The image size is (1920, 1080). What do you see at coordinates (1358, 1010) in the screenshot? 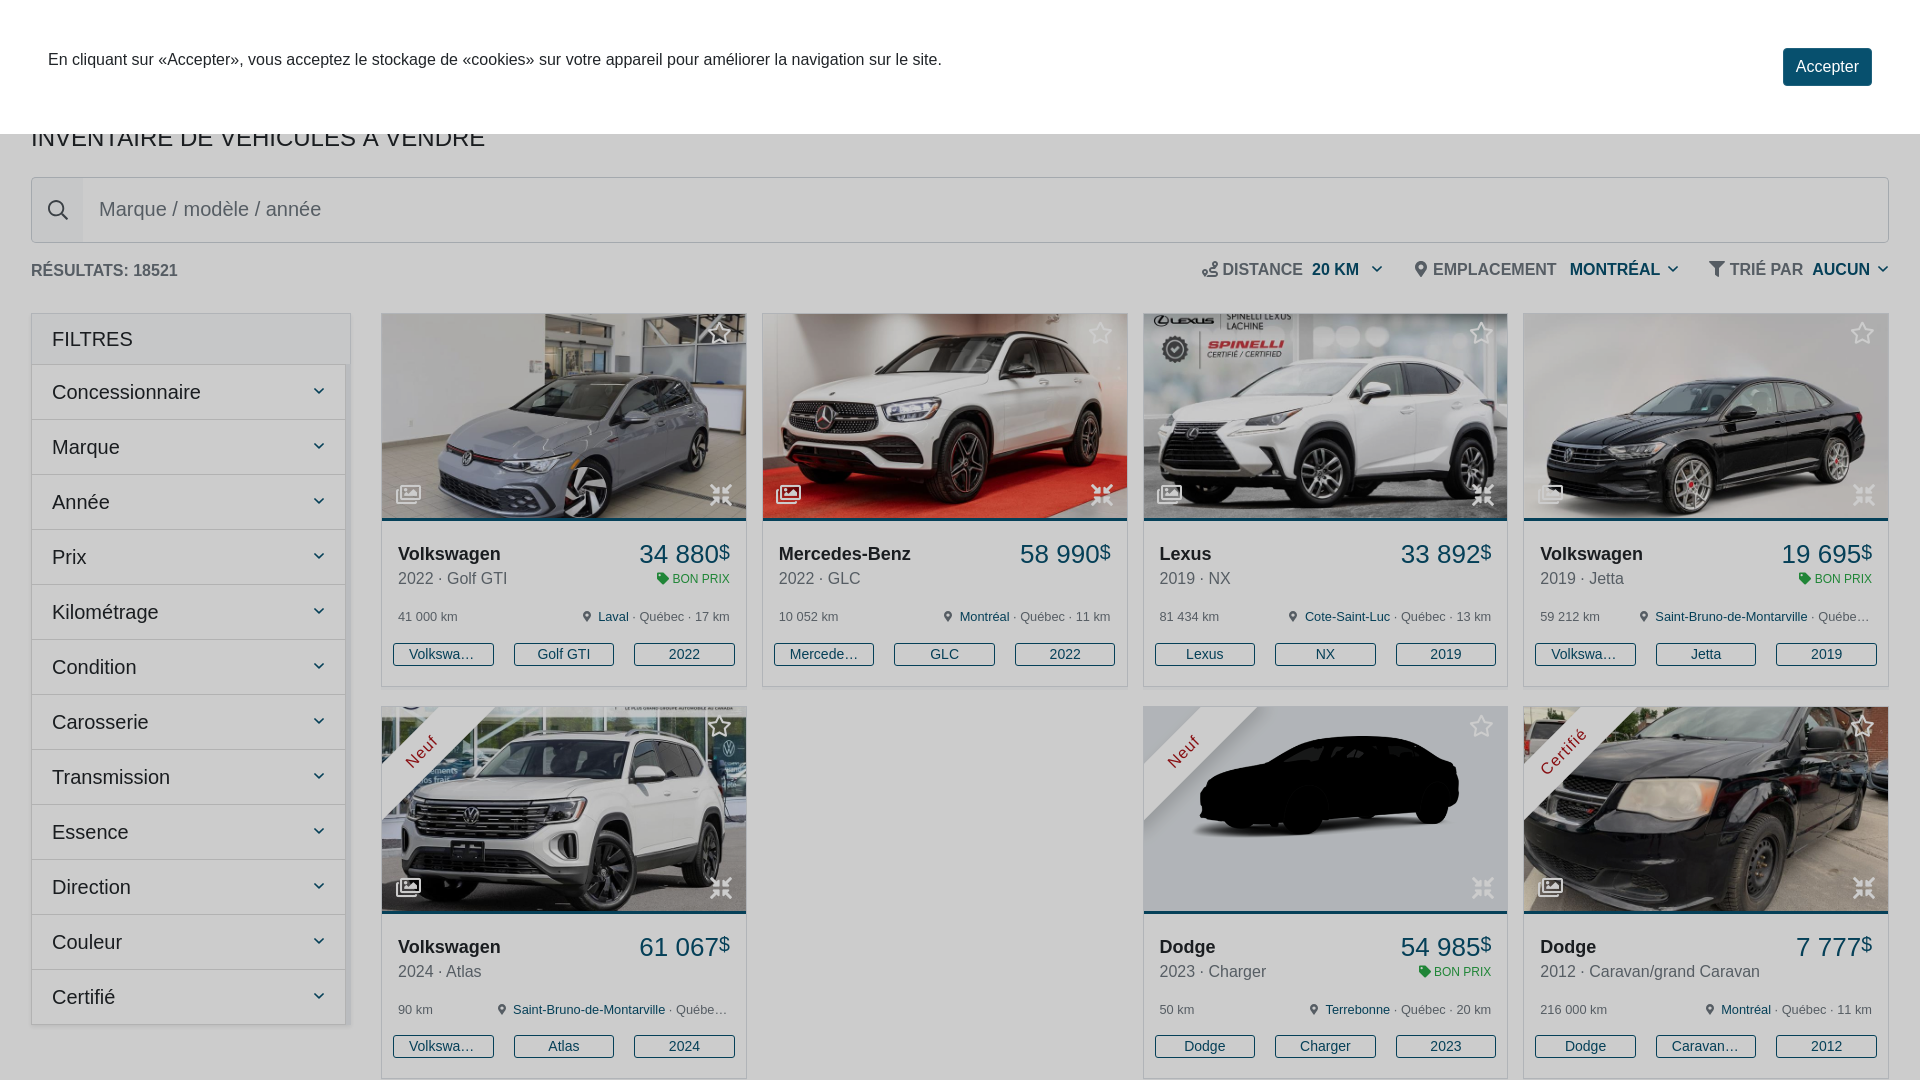
I see `Terrebonne` at bounding box center [1358, 1010].